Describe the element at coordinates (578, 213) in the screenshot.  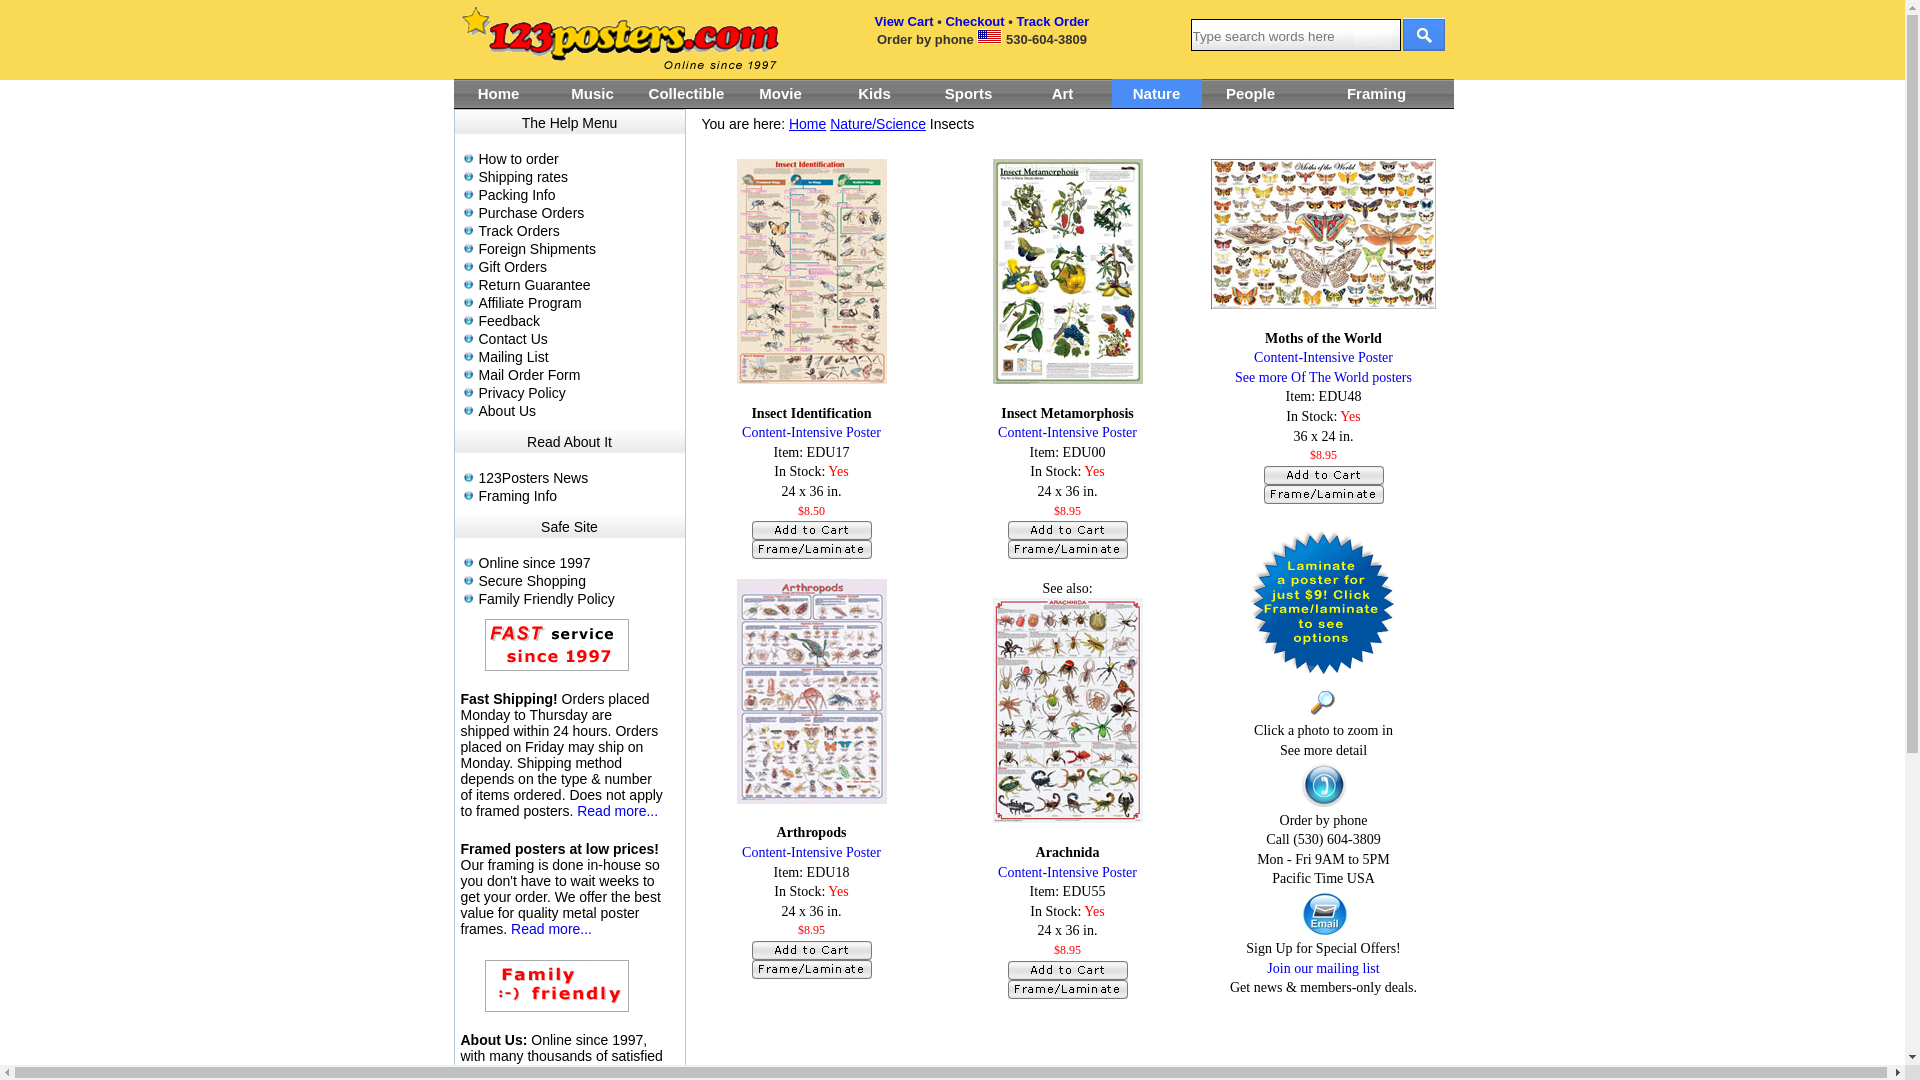
I see `Purchase Orders` at that location.